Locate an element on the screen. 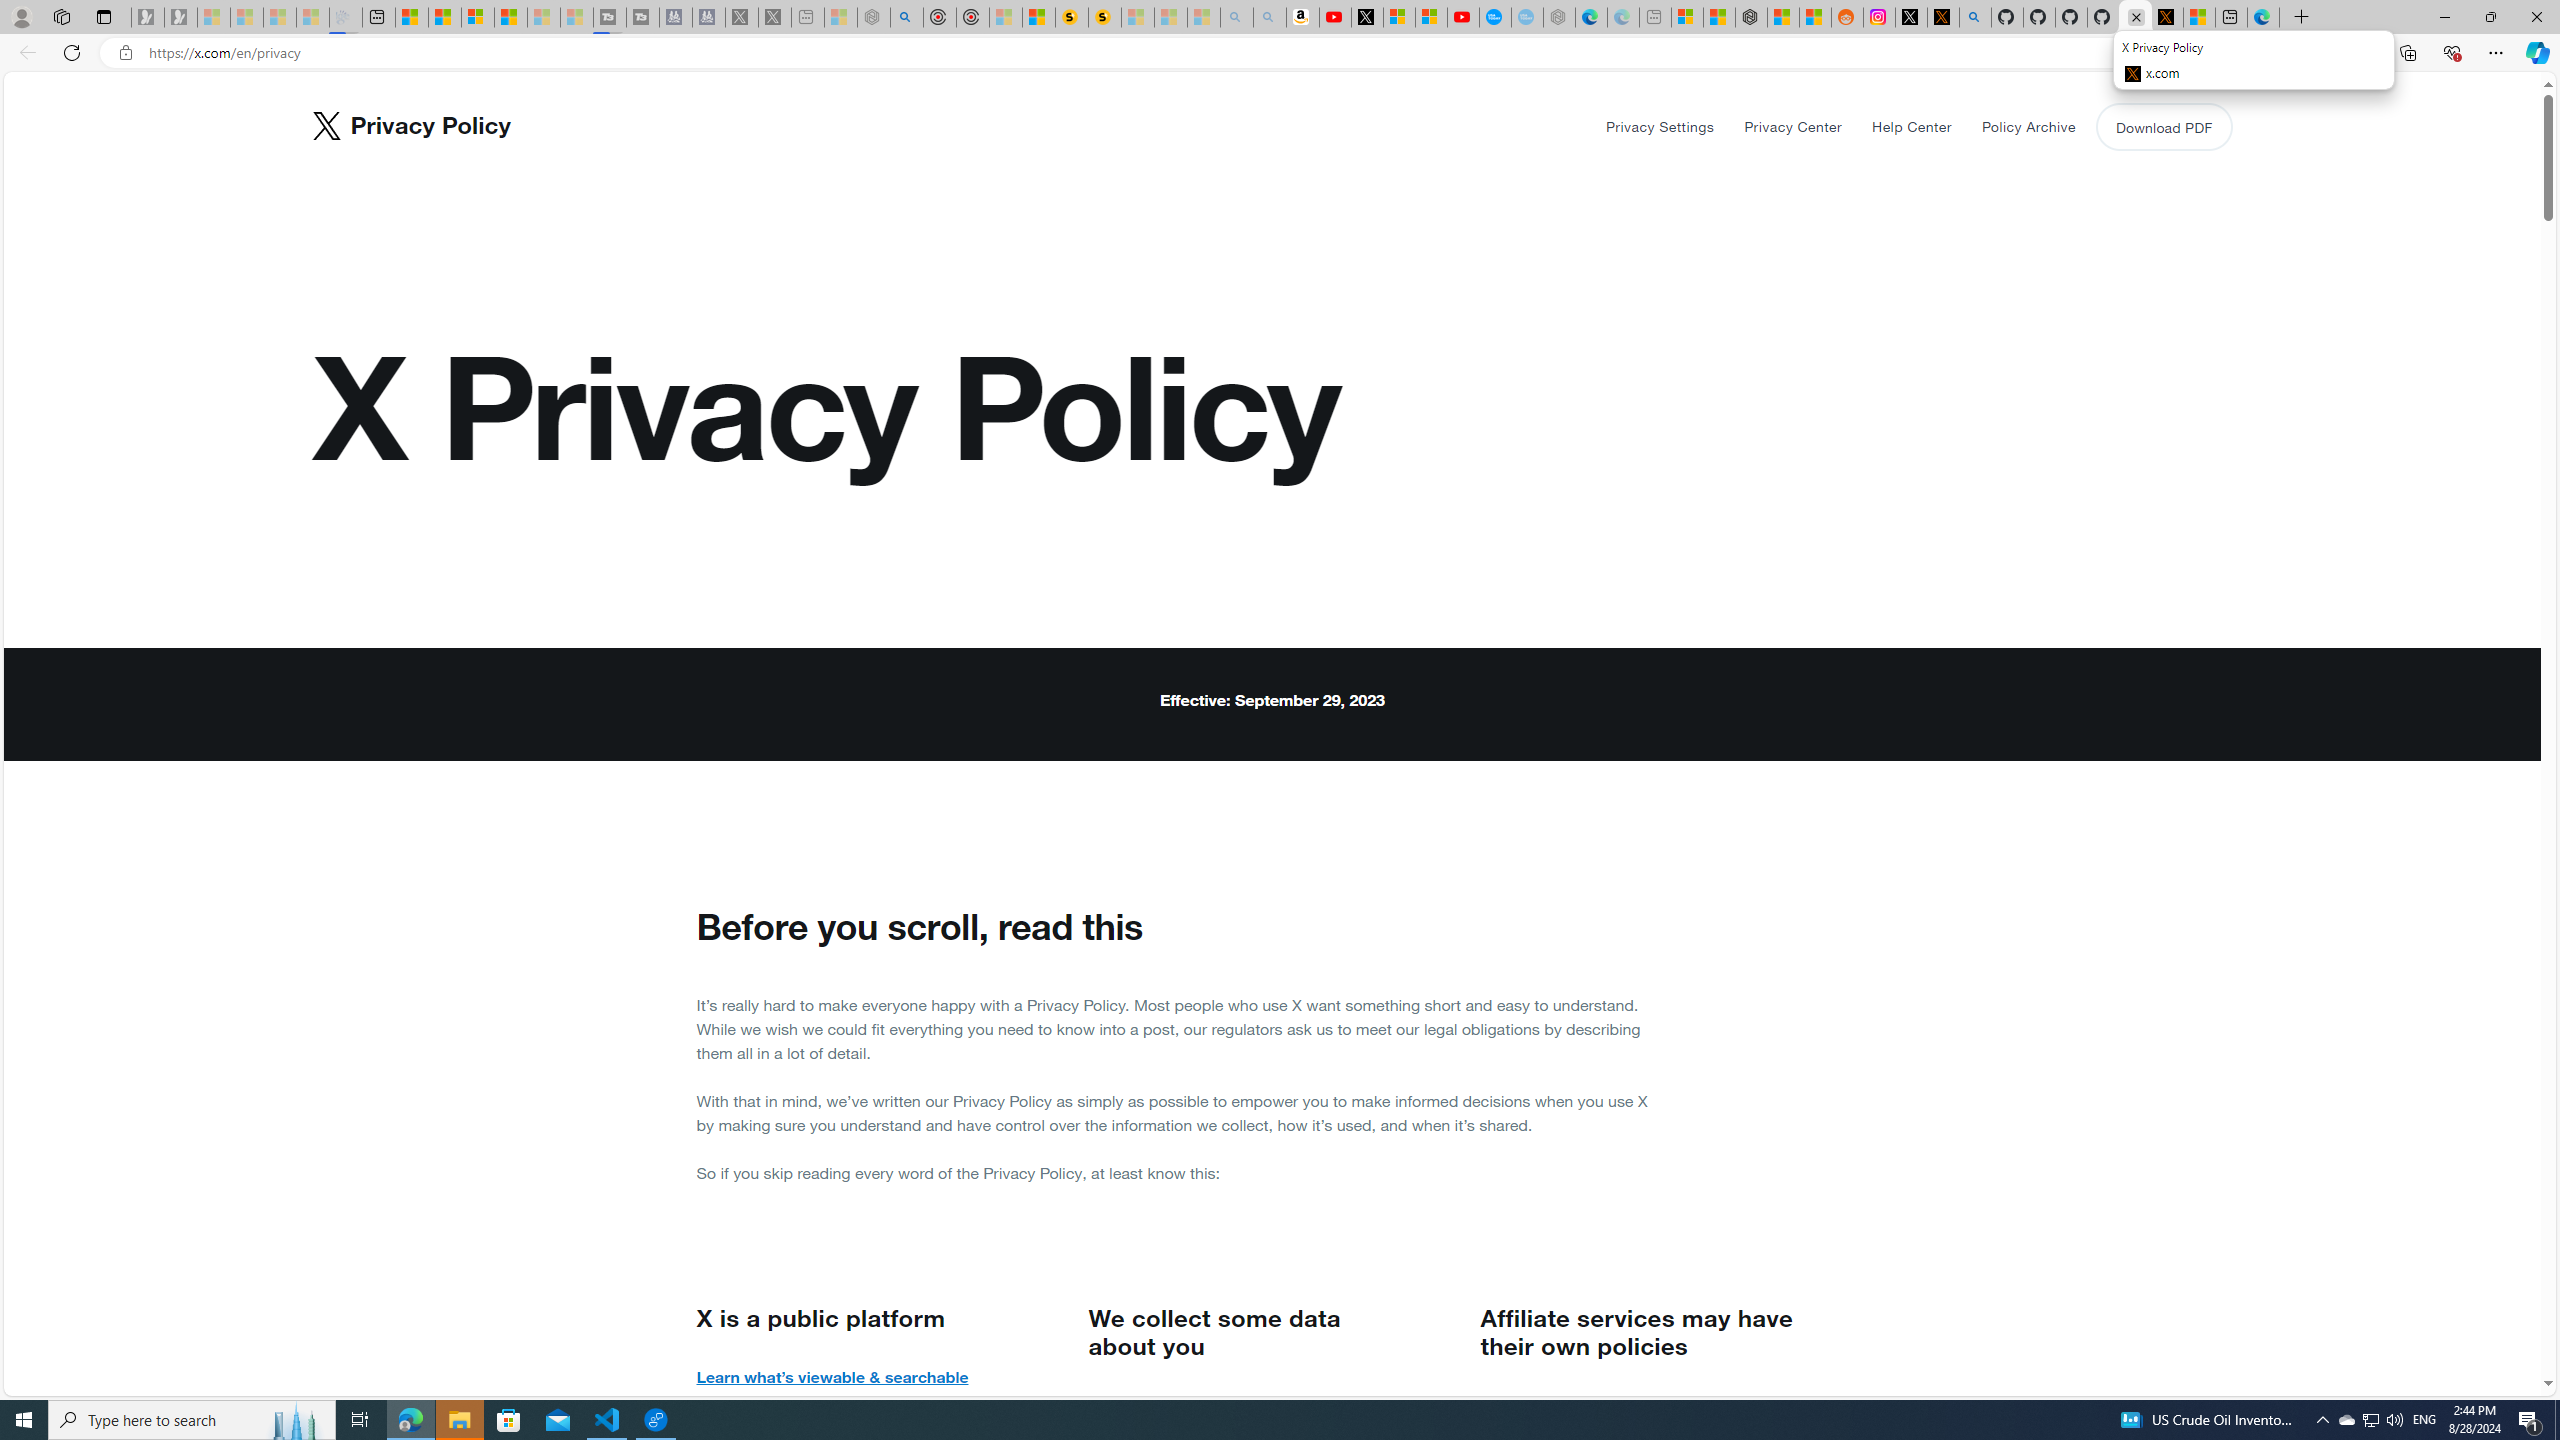 The width and height of the screenshot is (2560, 1440). Michelle Starr, Senior Journalist at ScienceAlert is located at coordinates (1104, 17).